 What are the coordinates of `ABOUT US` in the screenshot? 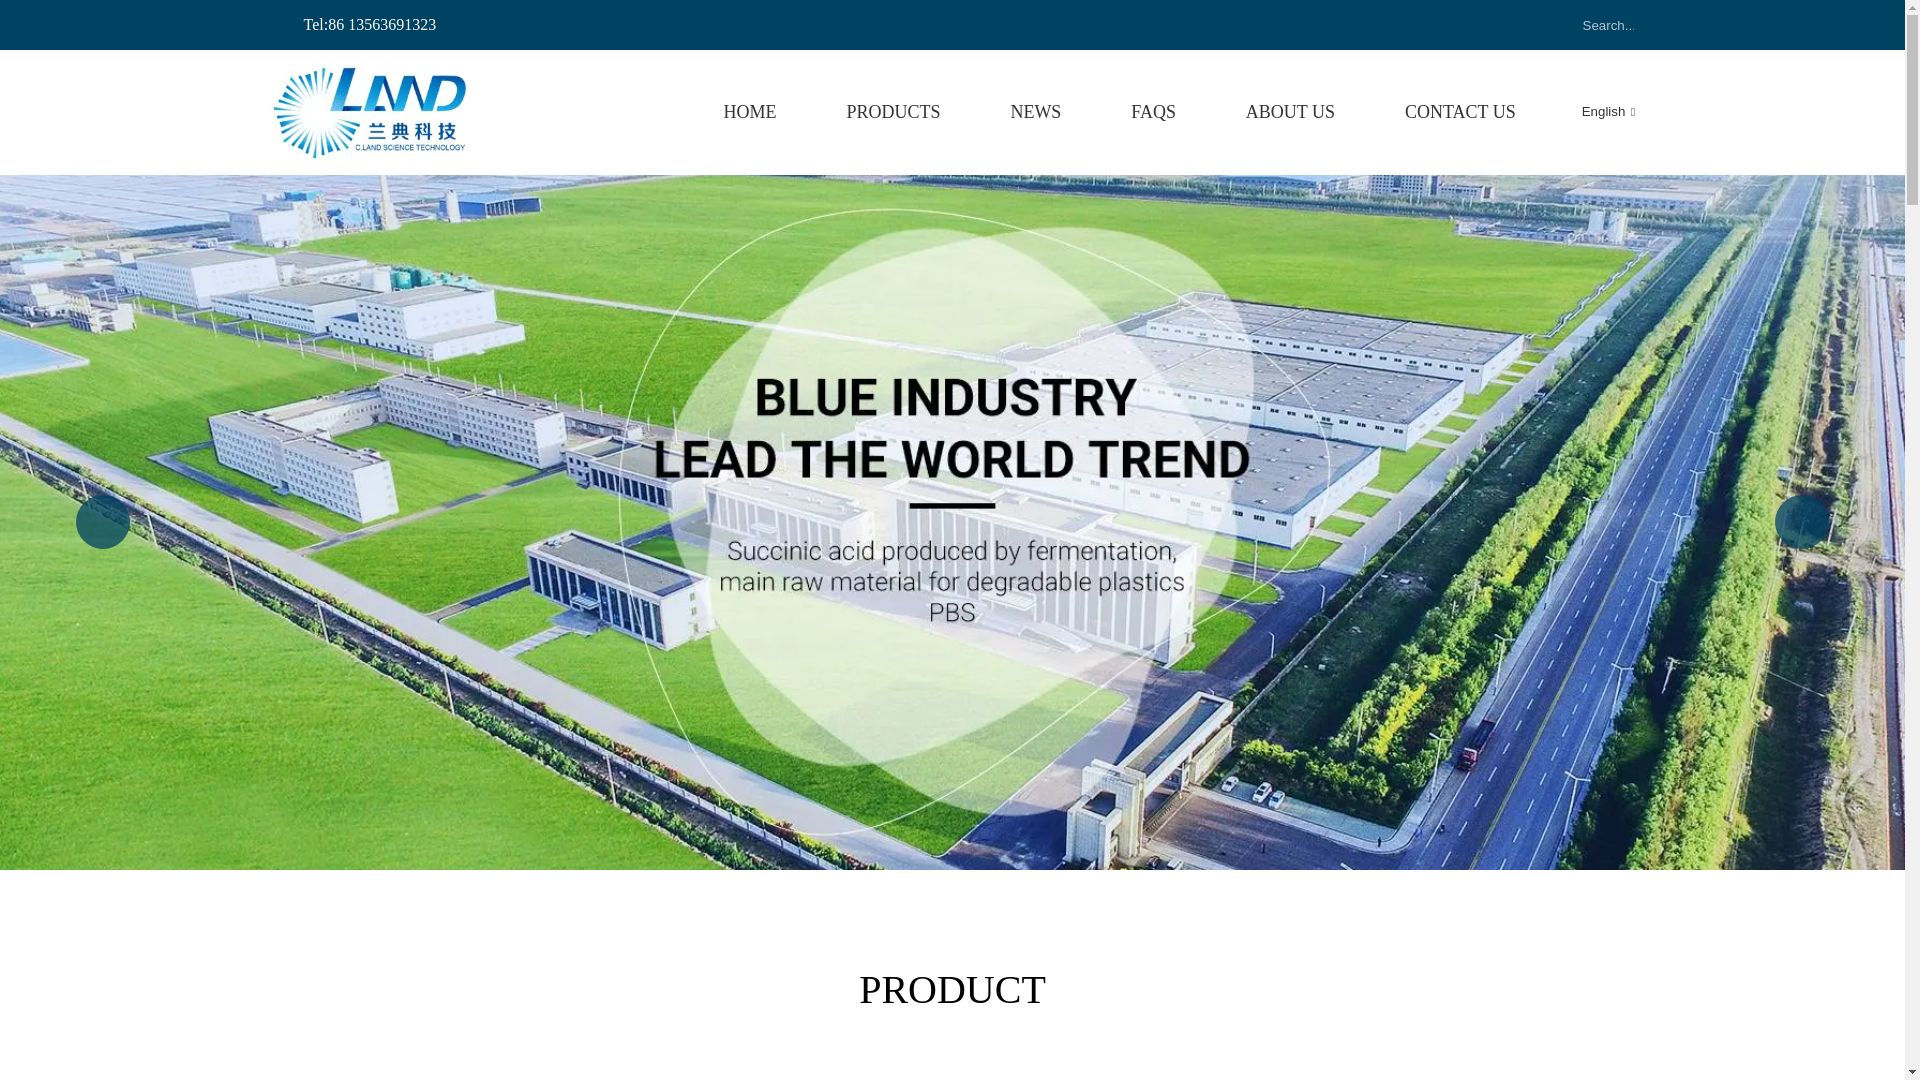 It's located at (1290, 112).